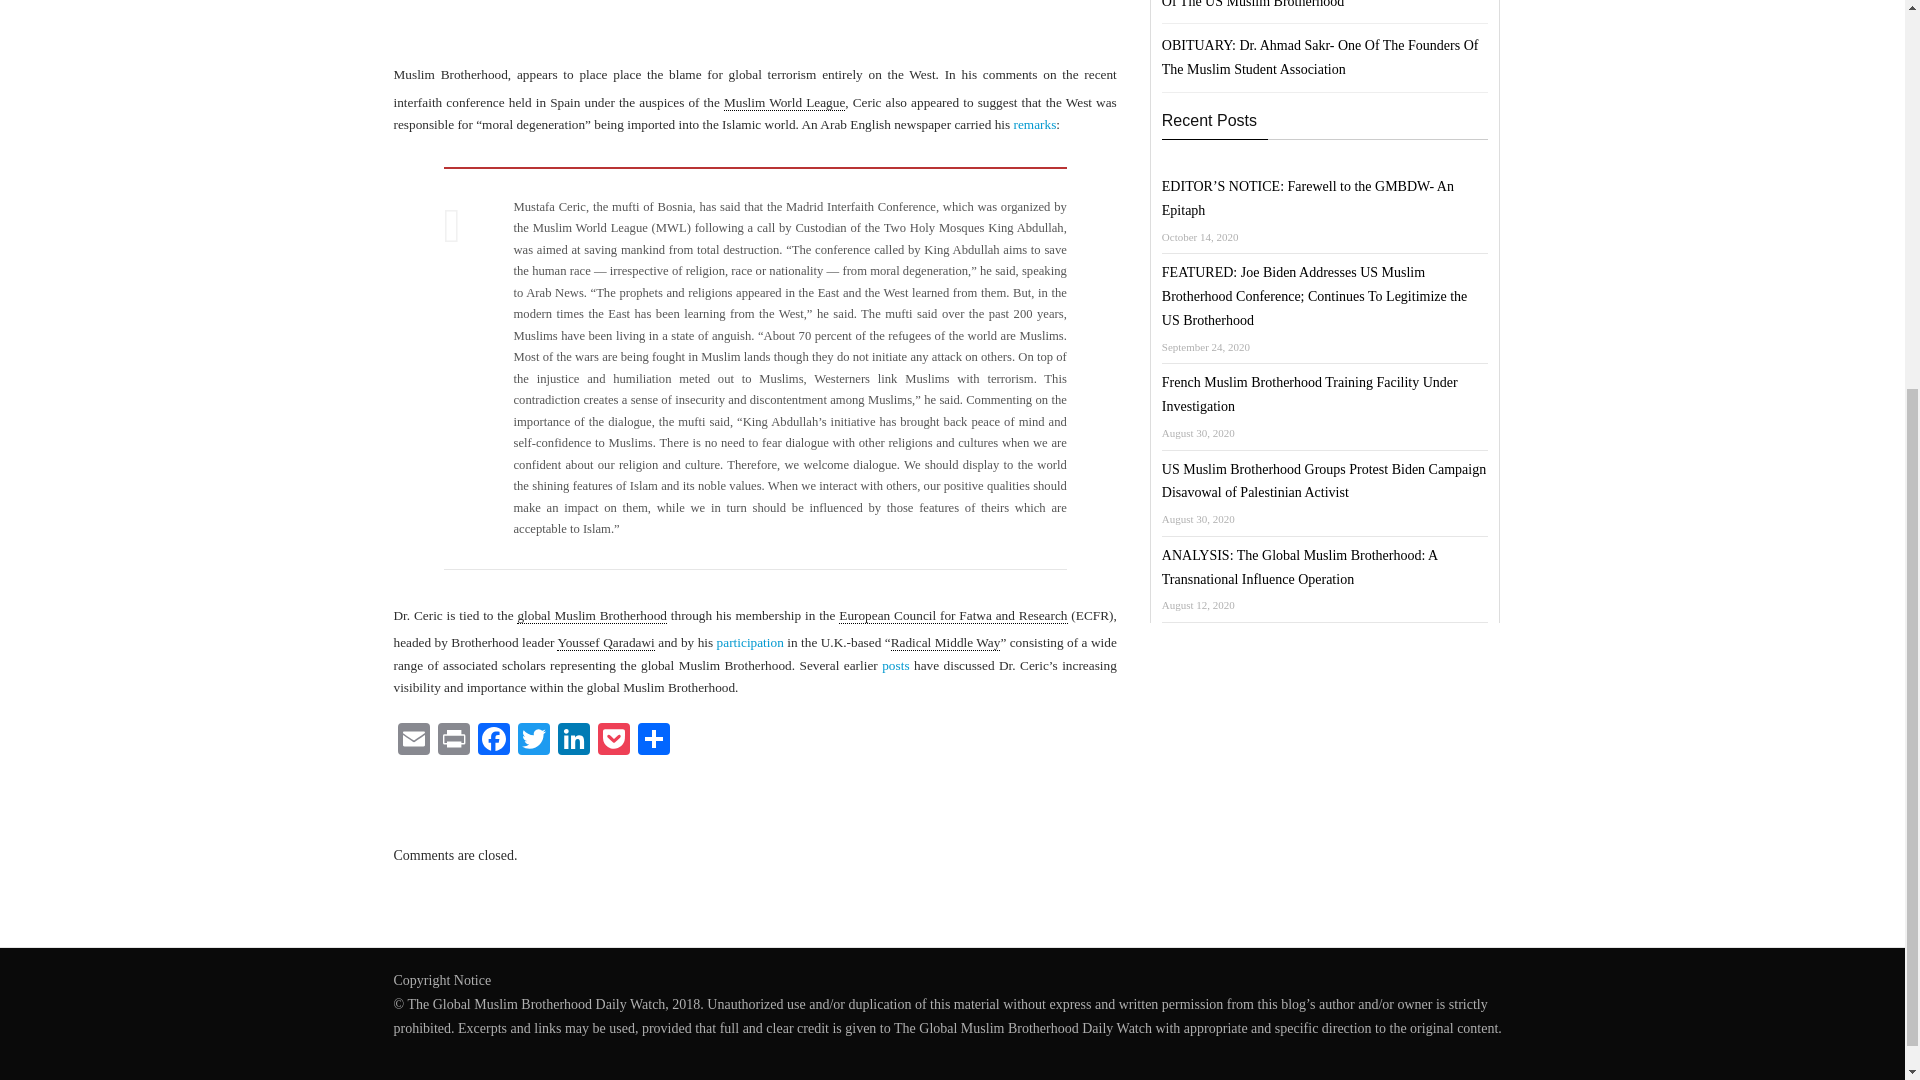 Image resolution: width=1920 pixels, height=1080 pixels. What do you see at coordinates (494, 741) in the screenshot?
I see `Facebook` at bounding box center [494, 741].